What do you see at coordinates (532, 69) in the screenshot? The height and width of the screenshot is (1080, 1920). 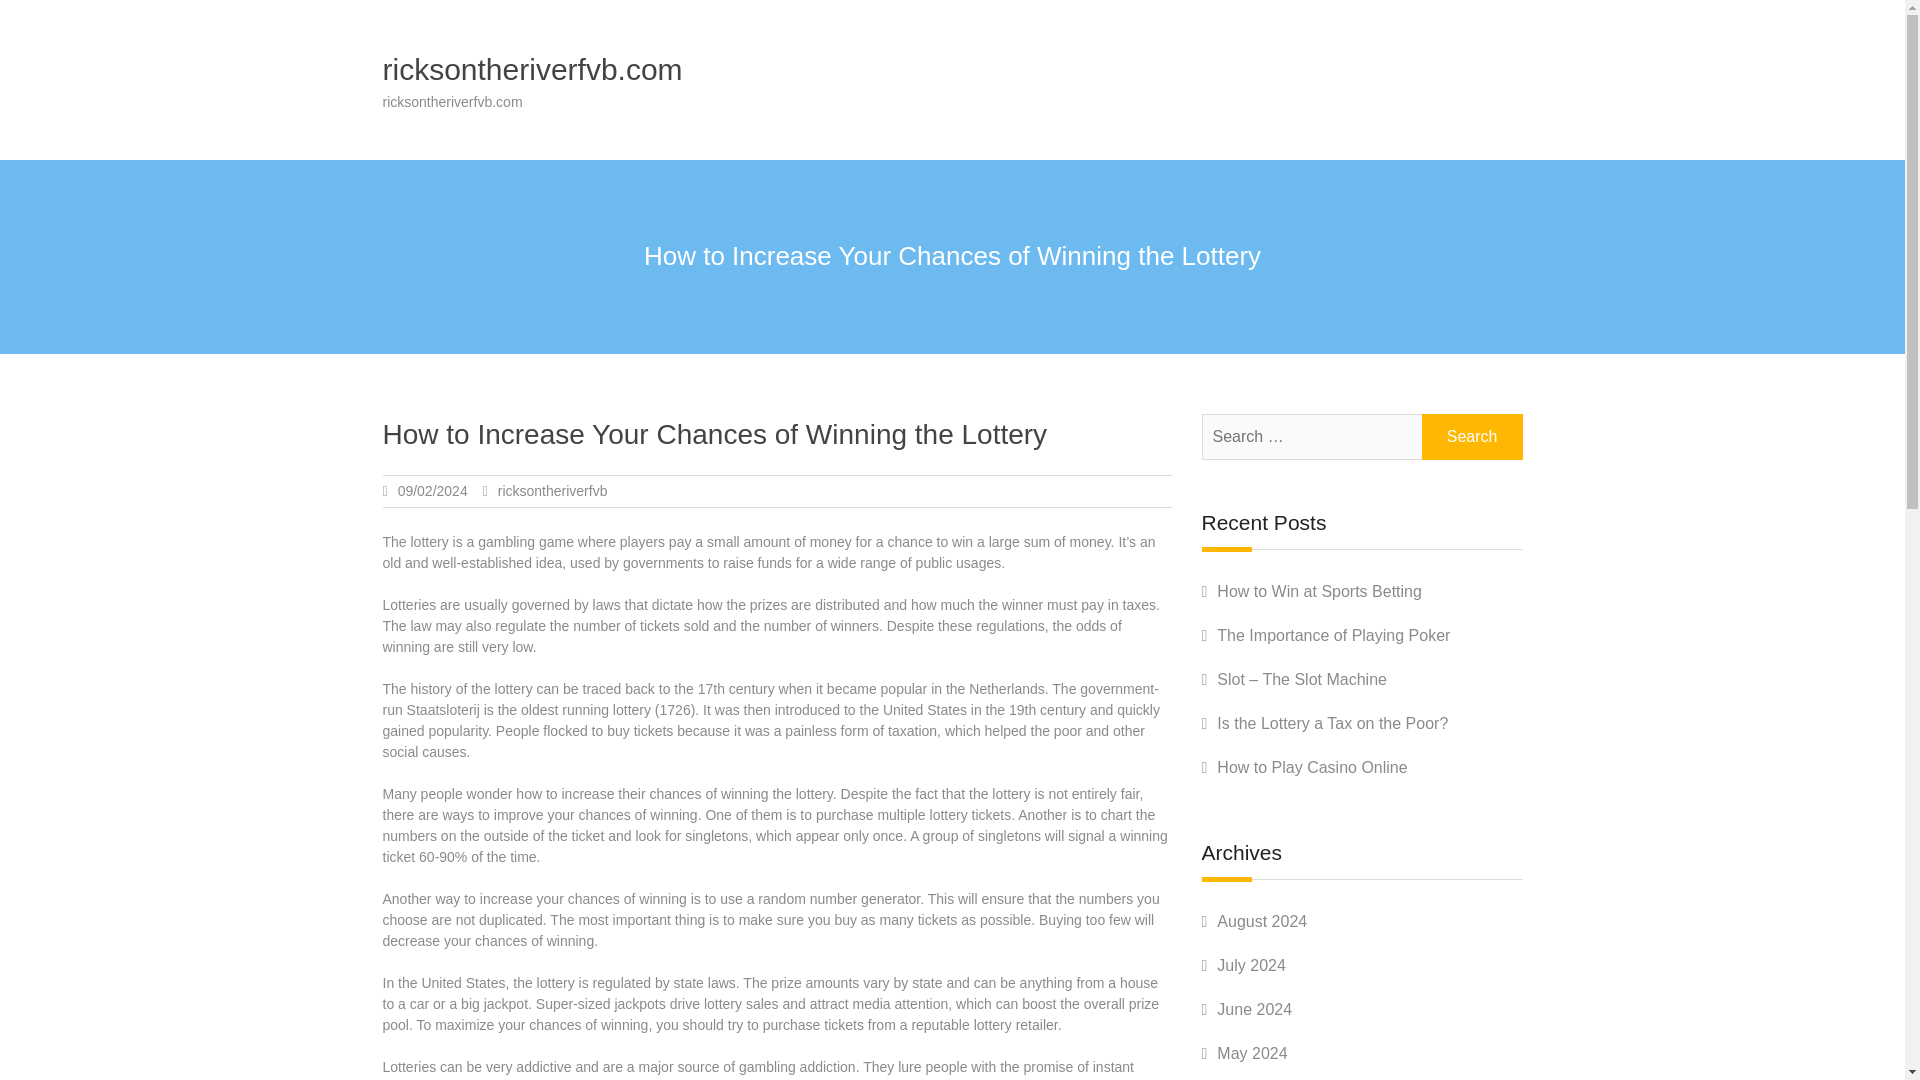 I see `ricksontheriverfvb.com` at bounding box center [532, 69].